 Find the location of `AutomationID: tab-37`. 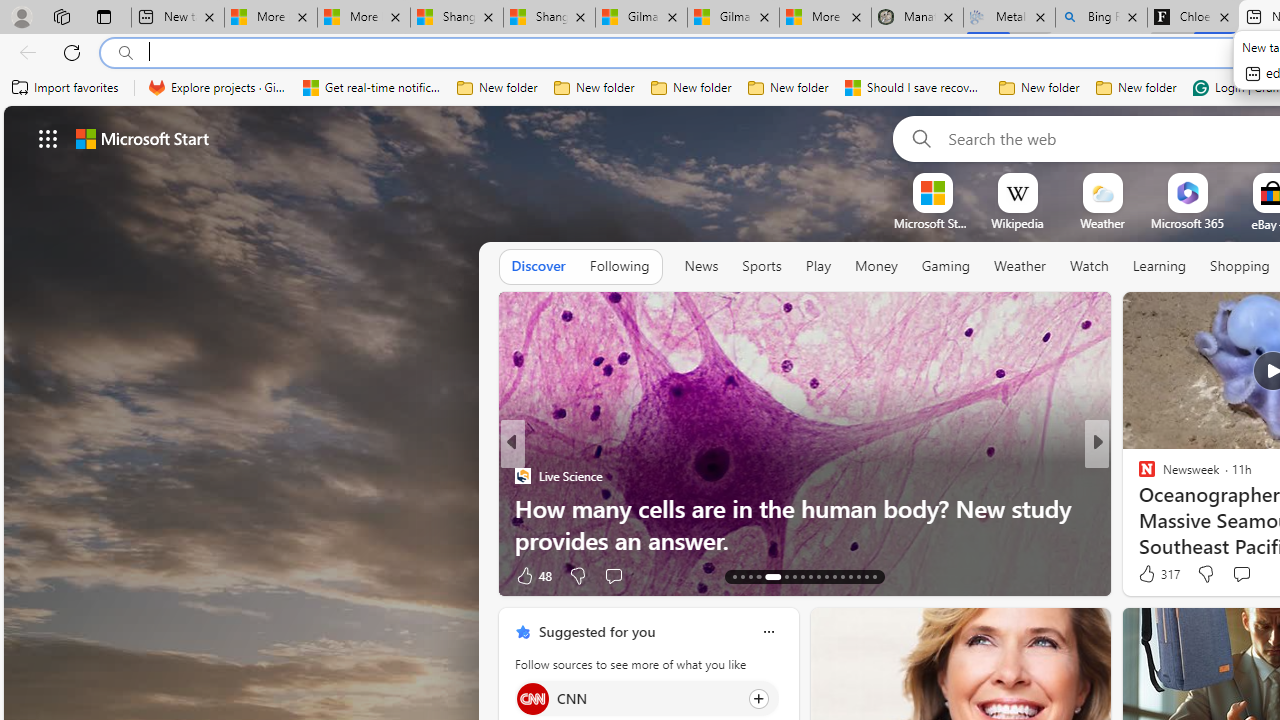

AutomationID: tab-37 is located at coordinates (858, 576).